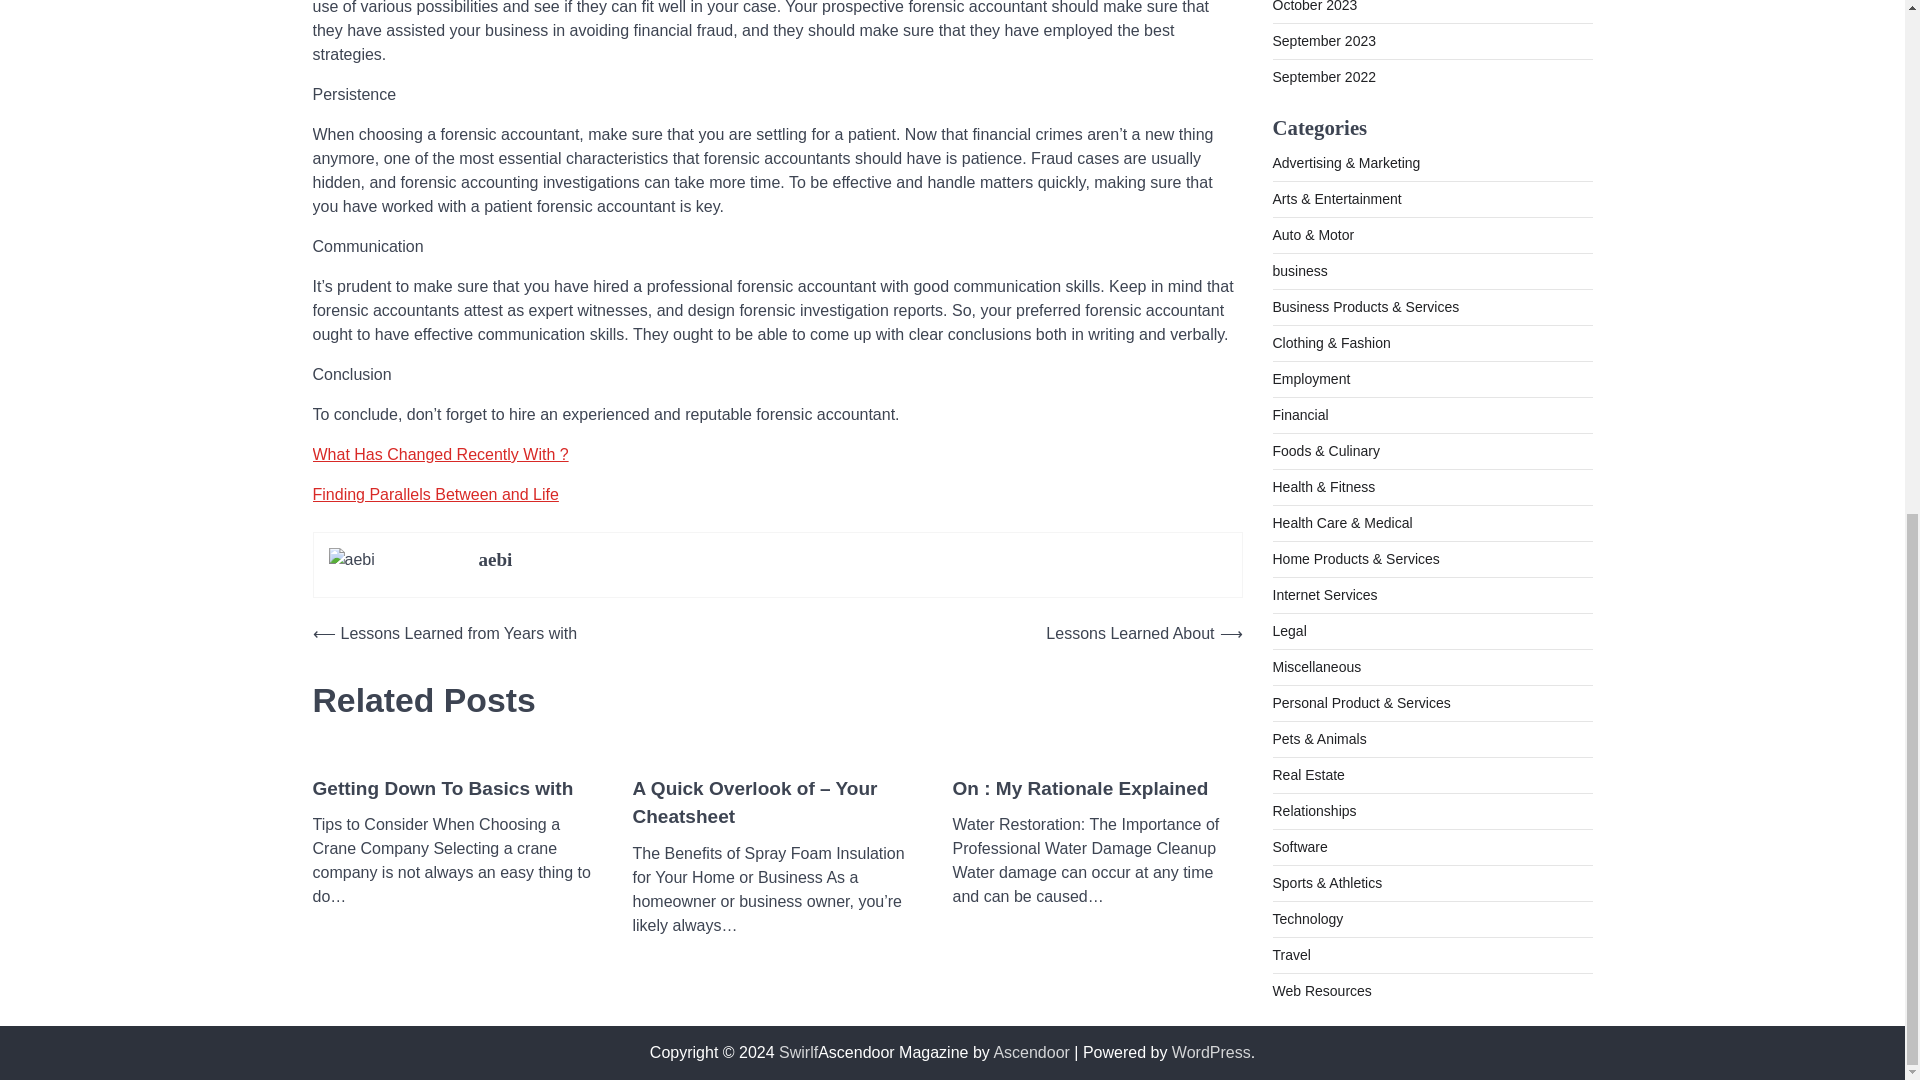  What do you see at coordinates (1324, 40) in the screenshot?
I see `September 2023` at bounding box center [1324, 40].